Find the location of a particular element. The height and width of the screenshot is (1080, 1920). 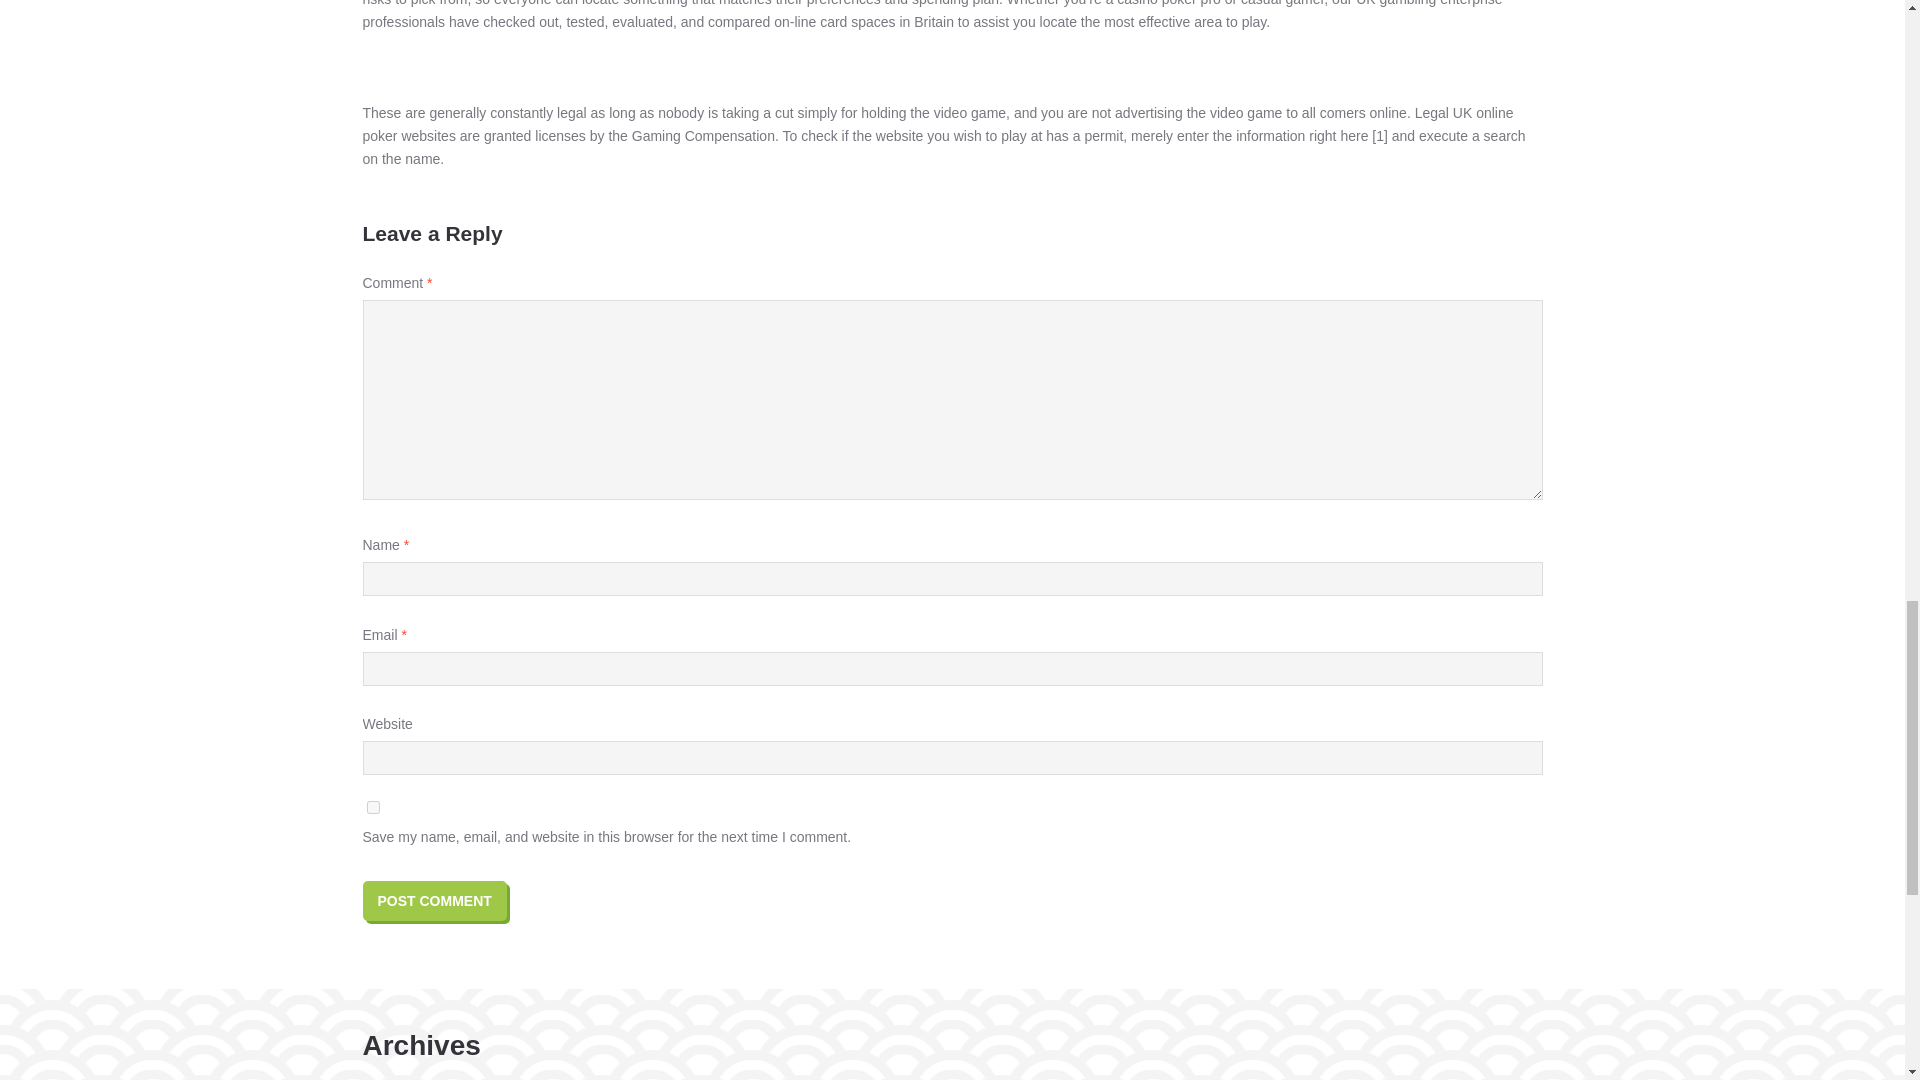

Post Comment is located at coordinates (434, 901).